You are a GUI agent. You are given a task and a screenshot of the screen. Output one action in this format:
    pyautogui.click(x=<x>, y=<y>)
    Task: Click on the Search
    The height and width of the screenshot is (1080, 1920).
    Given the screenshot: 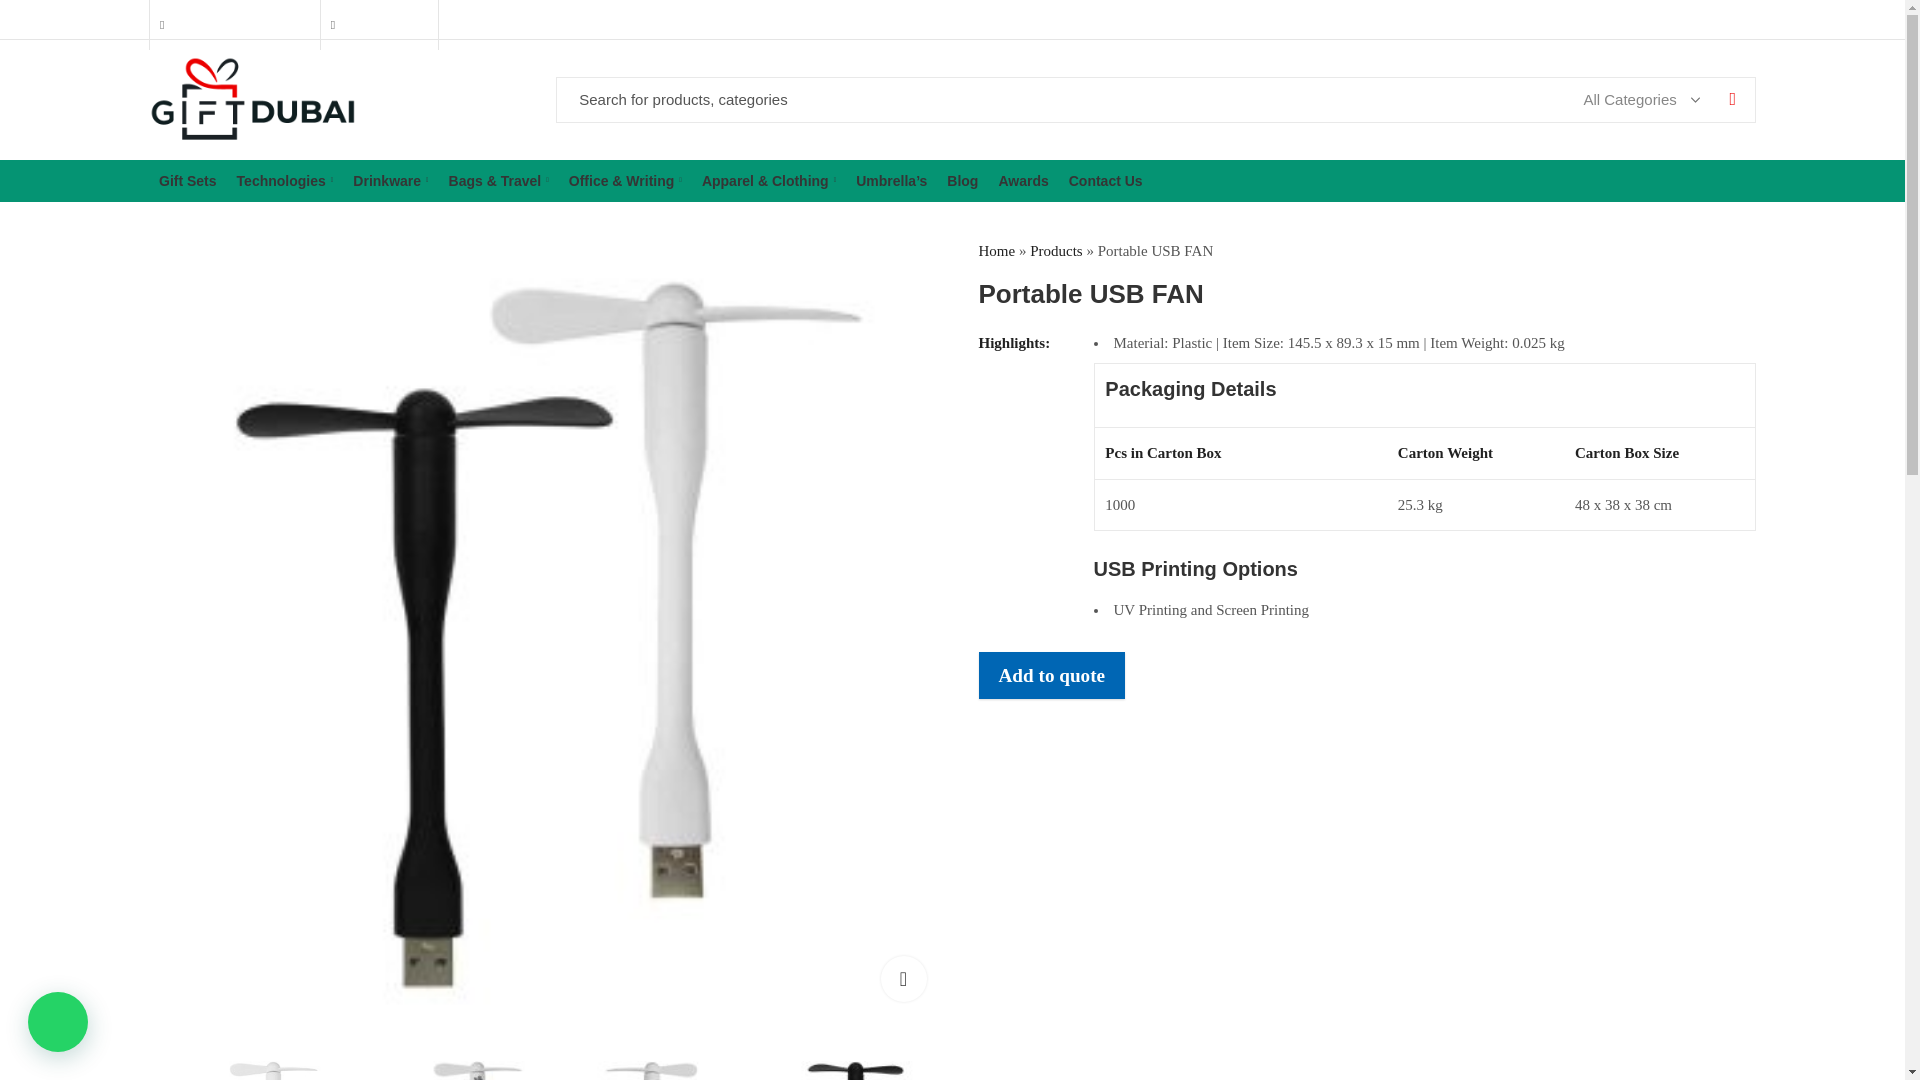 What is the action you would take?
    pyautogui.click(x=1732, y=100)
    